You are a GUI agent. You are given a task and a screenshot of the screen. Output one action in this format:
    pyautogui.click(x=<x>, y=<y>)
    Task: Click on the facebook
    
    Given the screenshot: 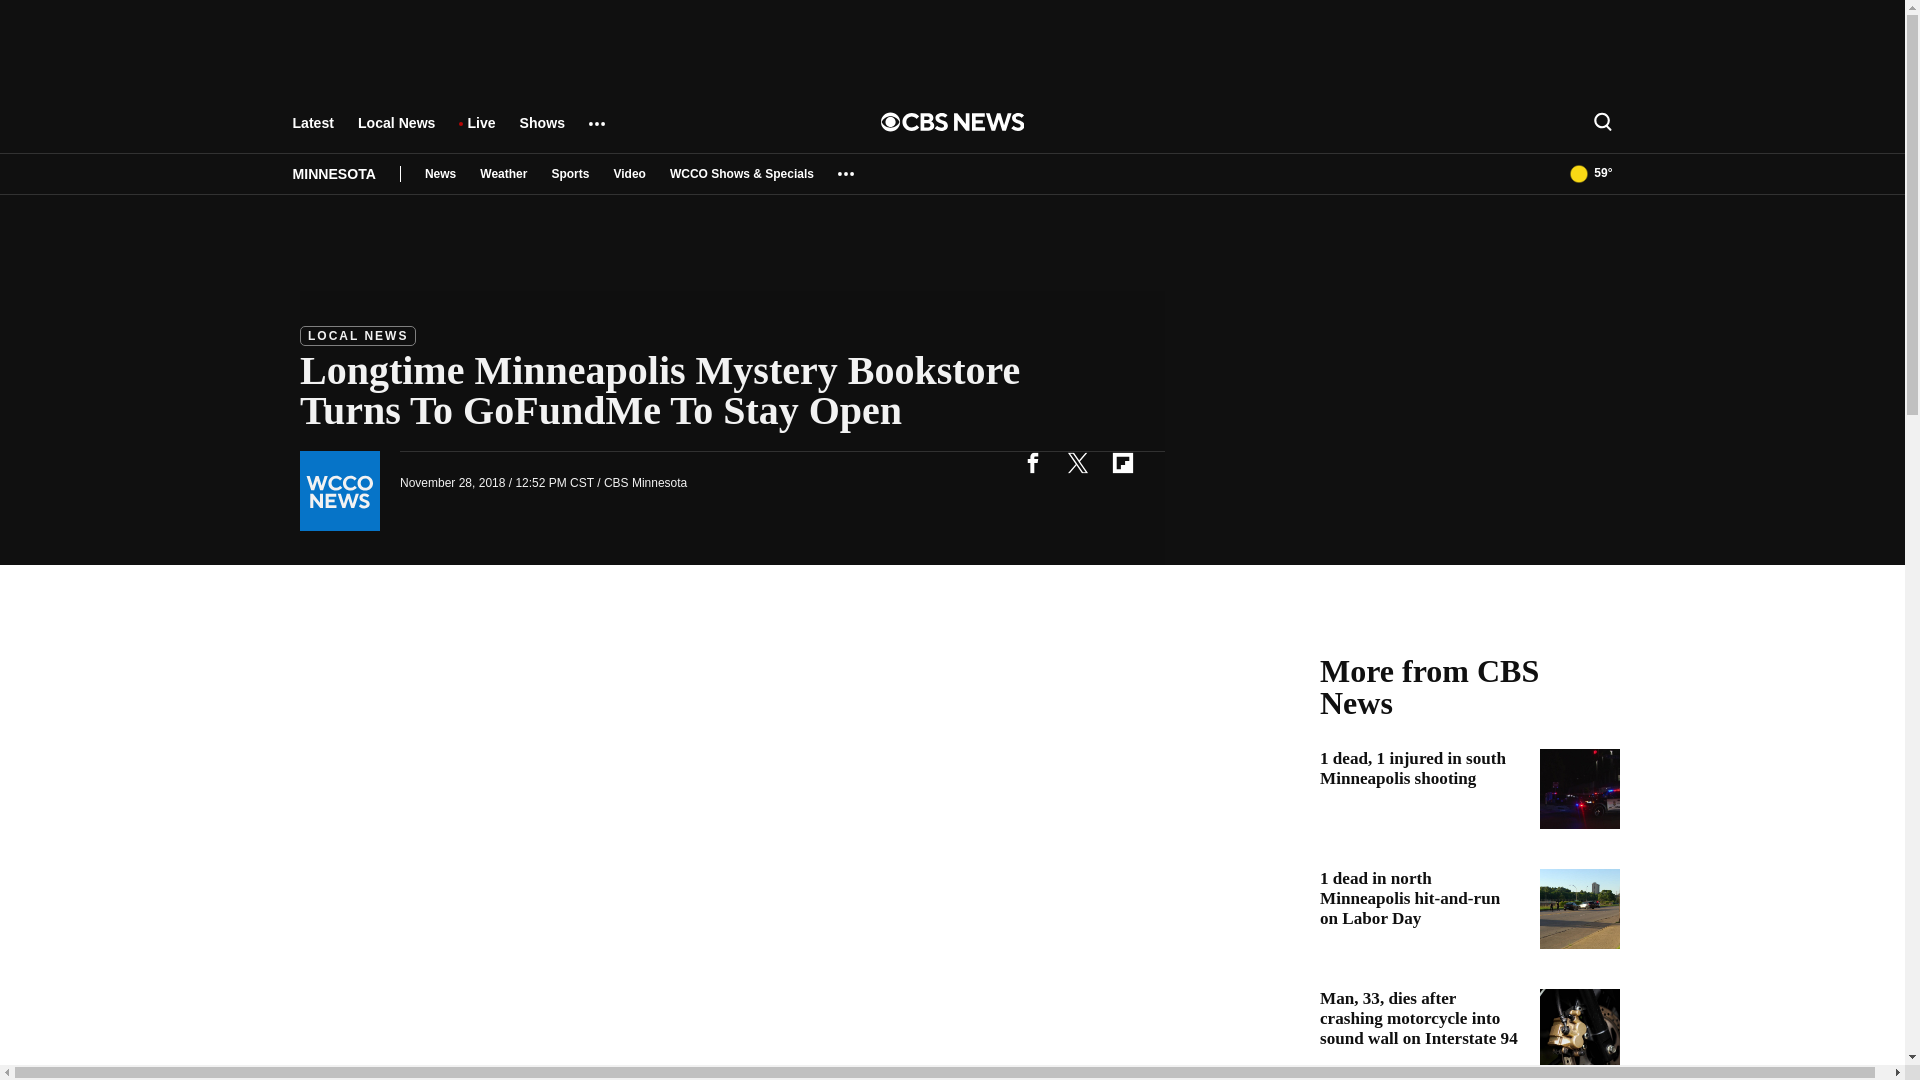 What is the action you would take?
    pyautogui.click(x=1032, y=462)
    